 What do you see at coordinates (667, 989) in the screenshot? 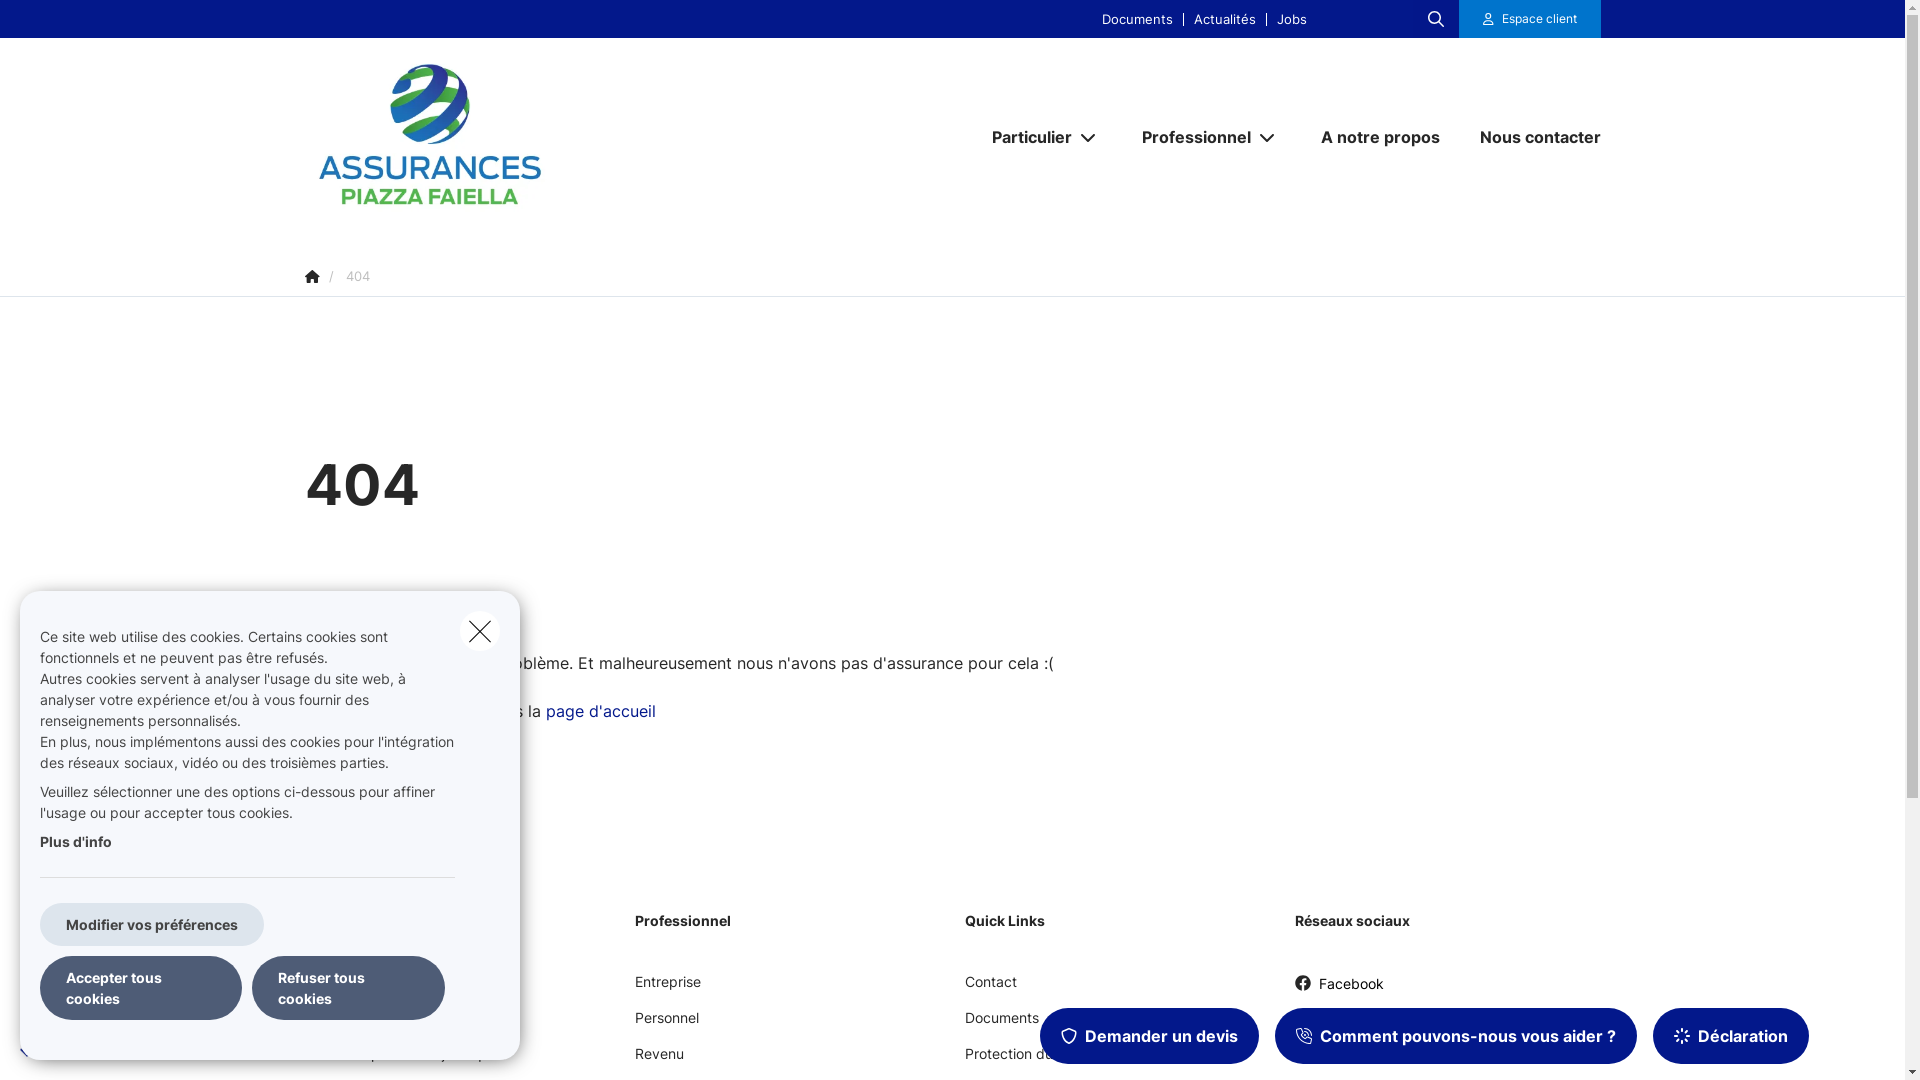
I see `Entreprise` at bounding box center [667, 989].